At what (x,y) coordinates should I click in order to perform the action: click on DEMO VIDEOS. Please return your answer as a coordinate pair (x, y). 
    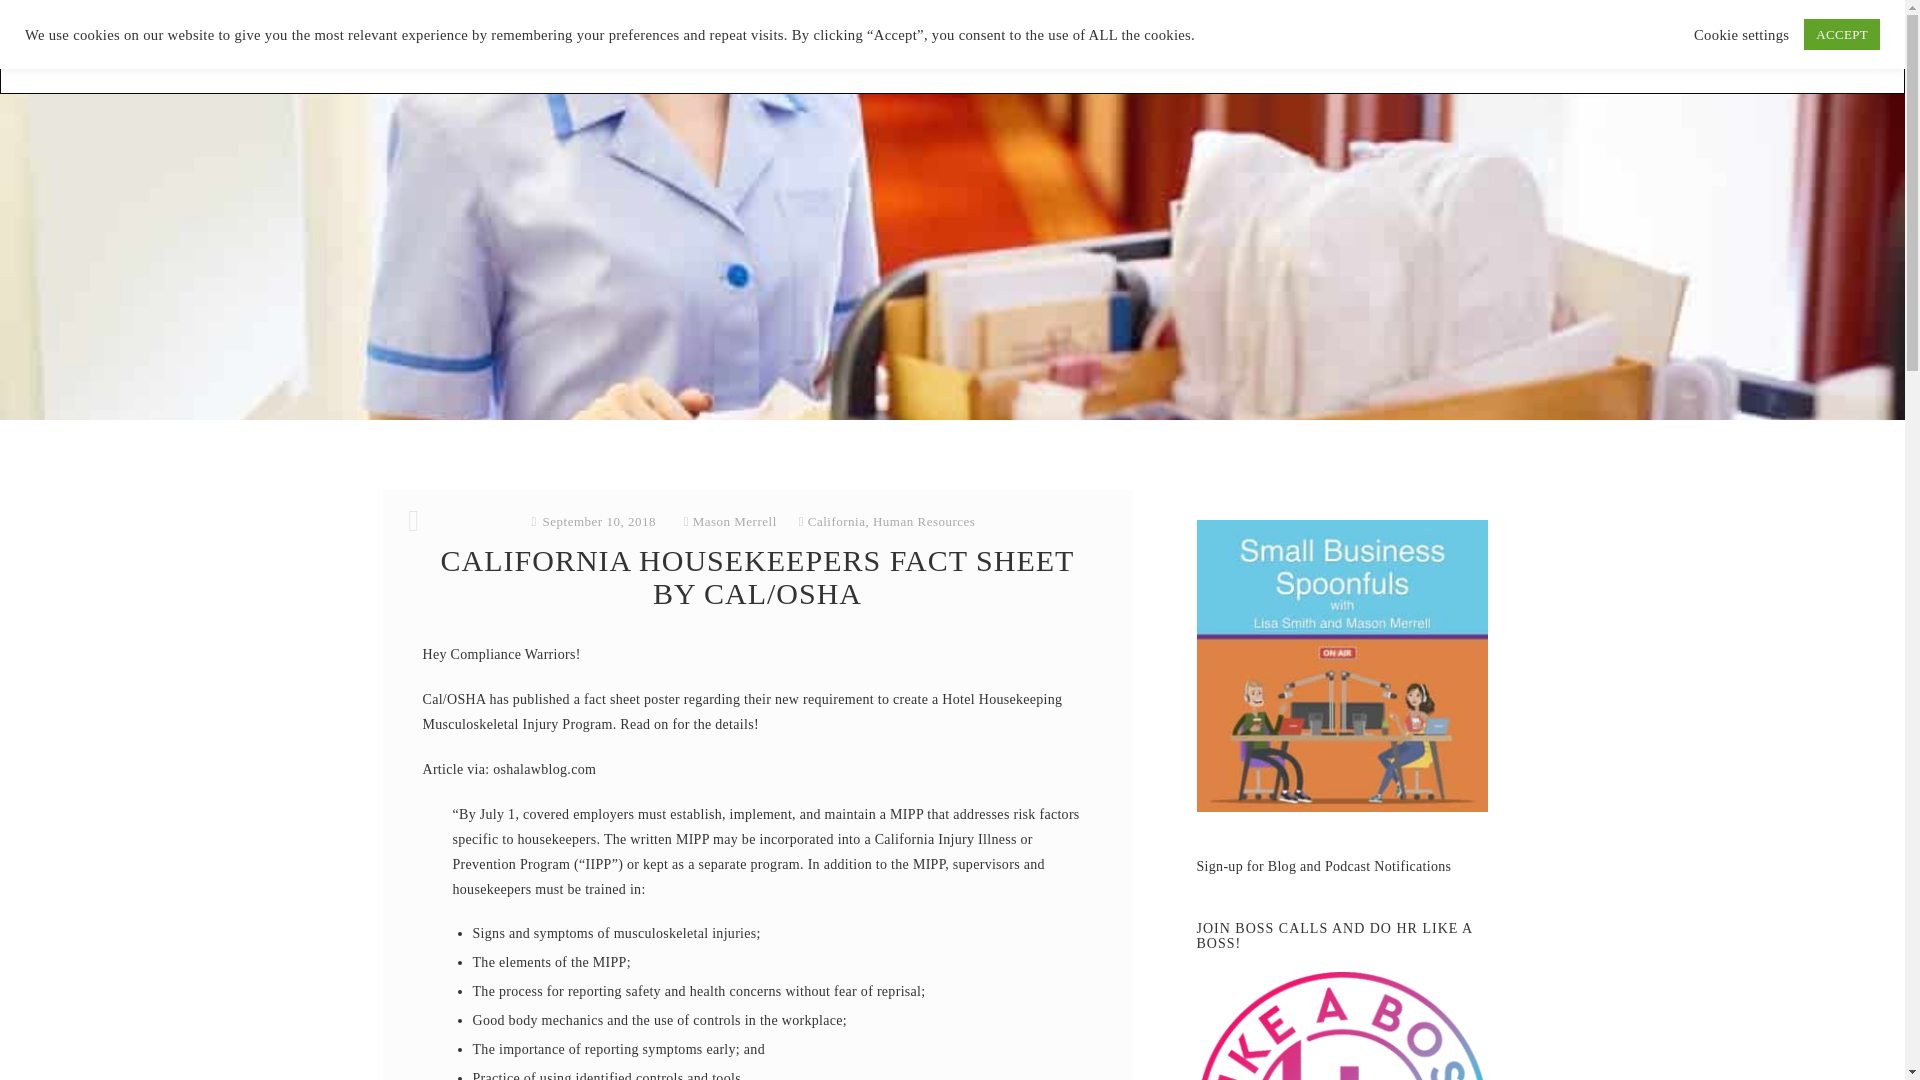
    Looking at the image, I should click on (1126, 46).